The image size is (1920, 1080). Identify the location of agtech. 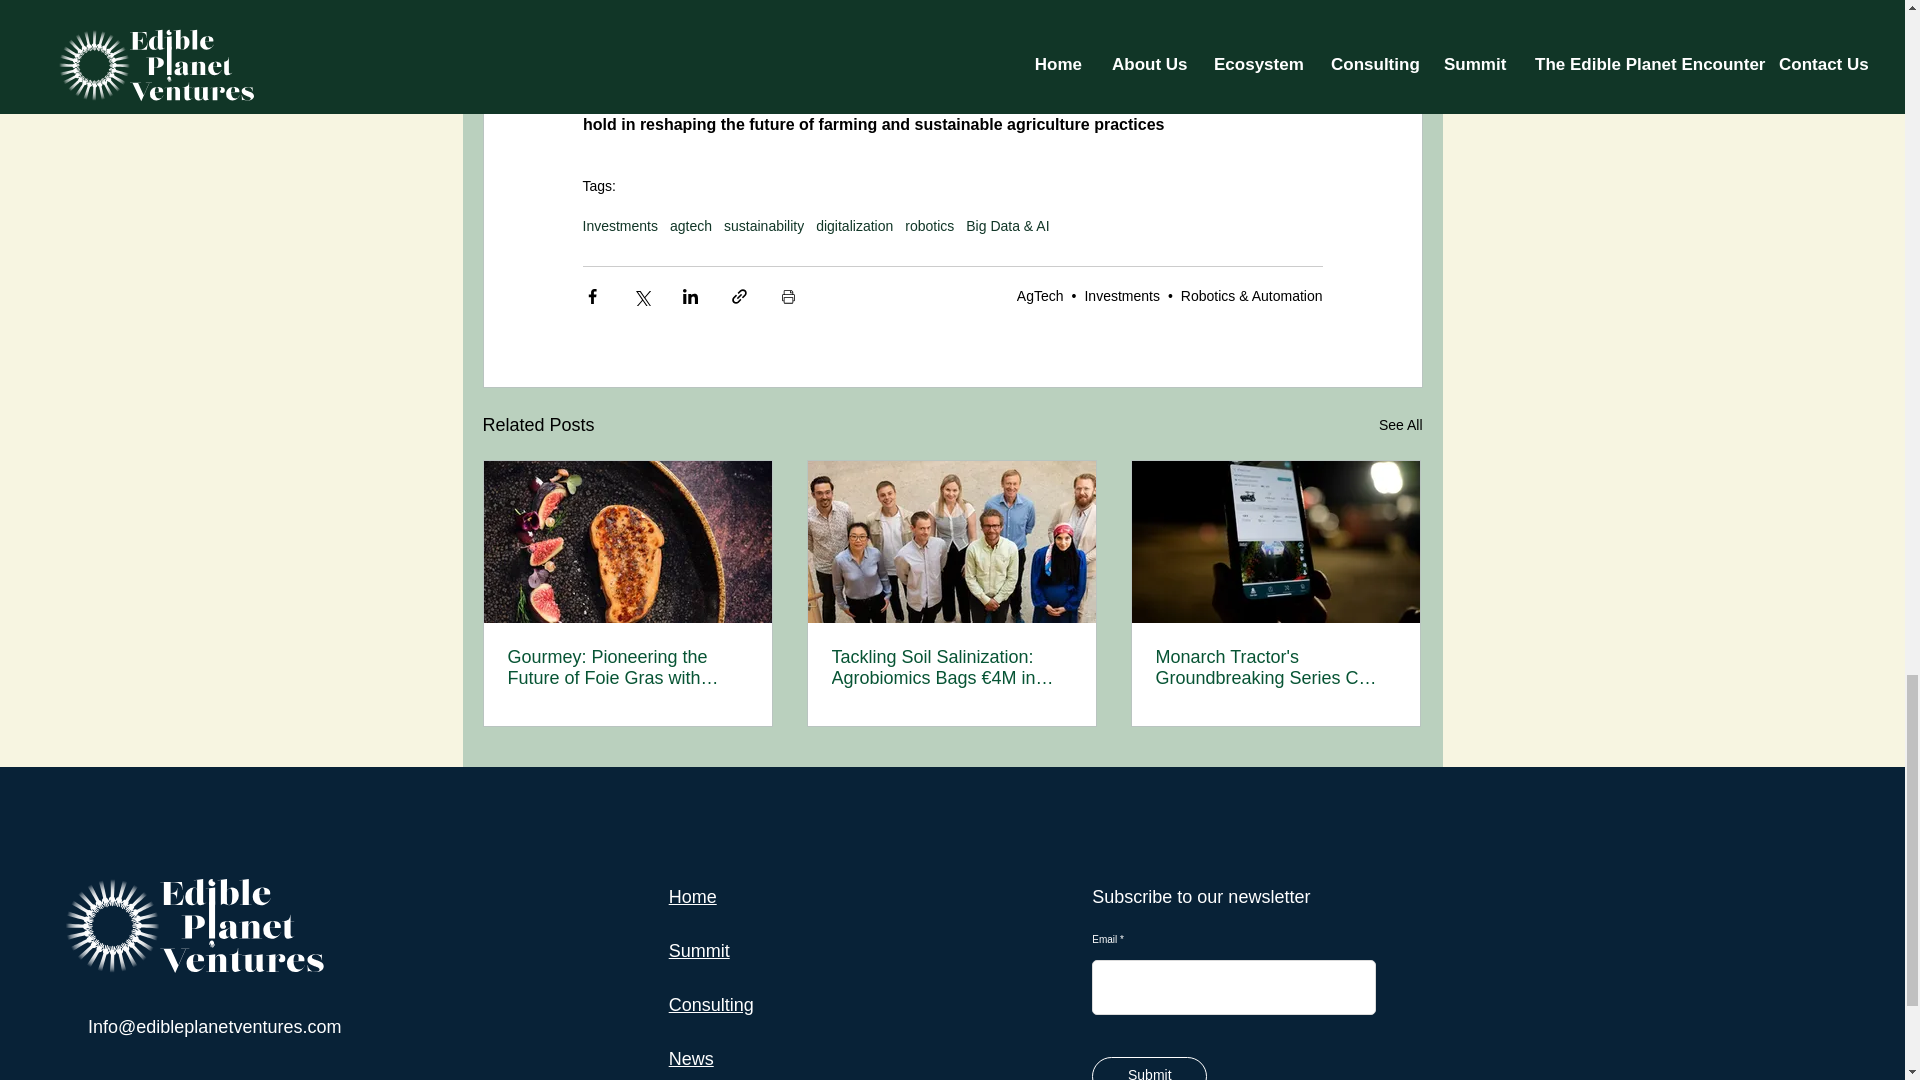
(691, 226).